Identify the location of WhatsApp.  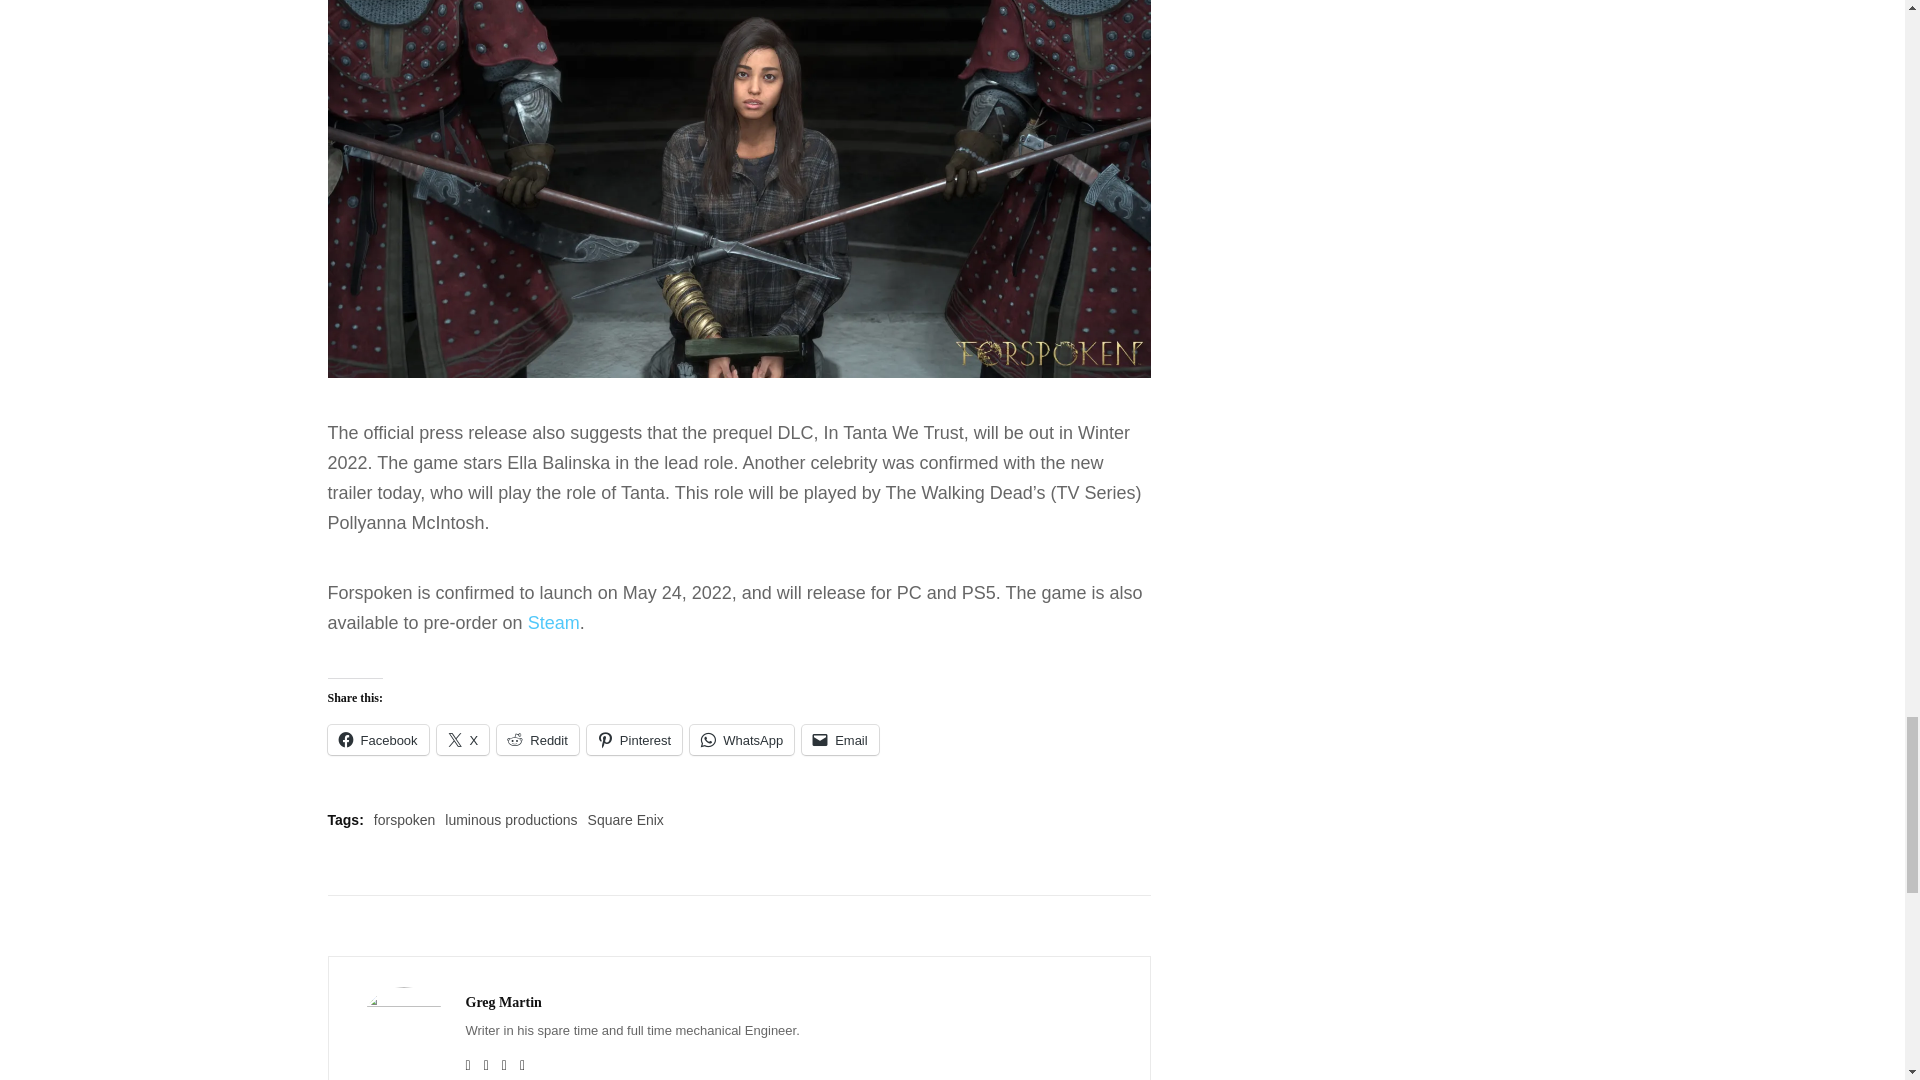
(742, 738).